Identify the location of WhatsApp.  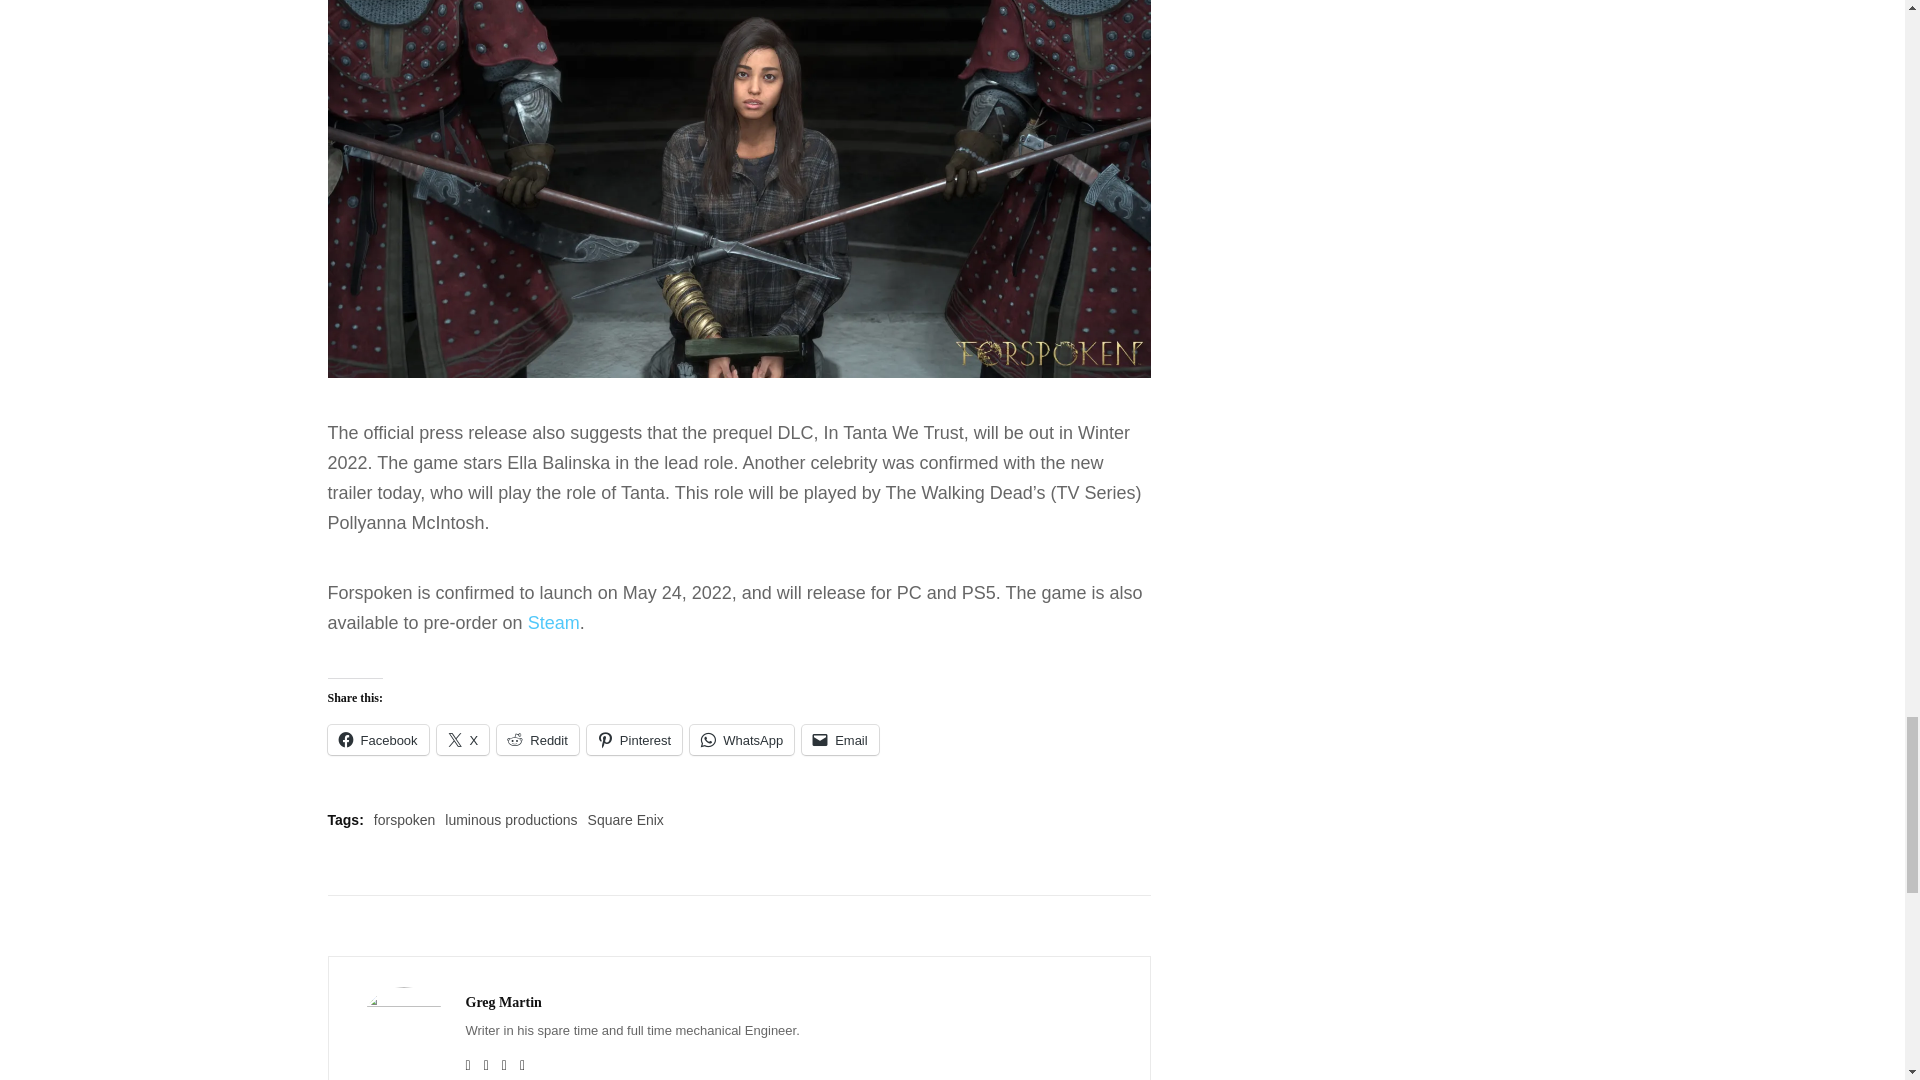
(742, 738).